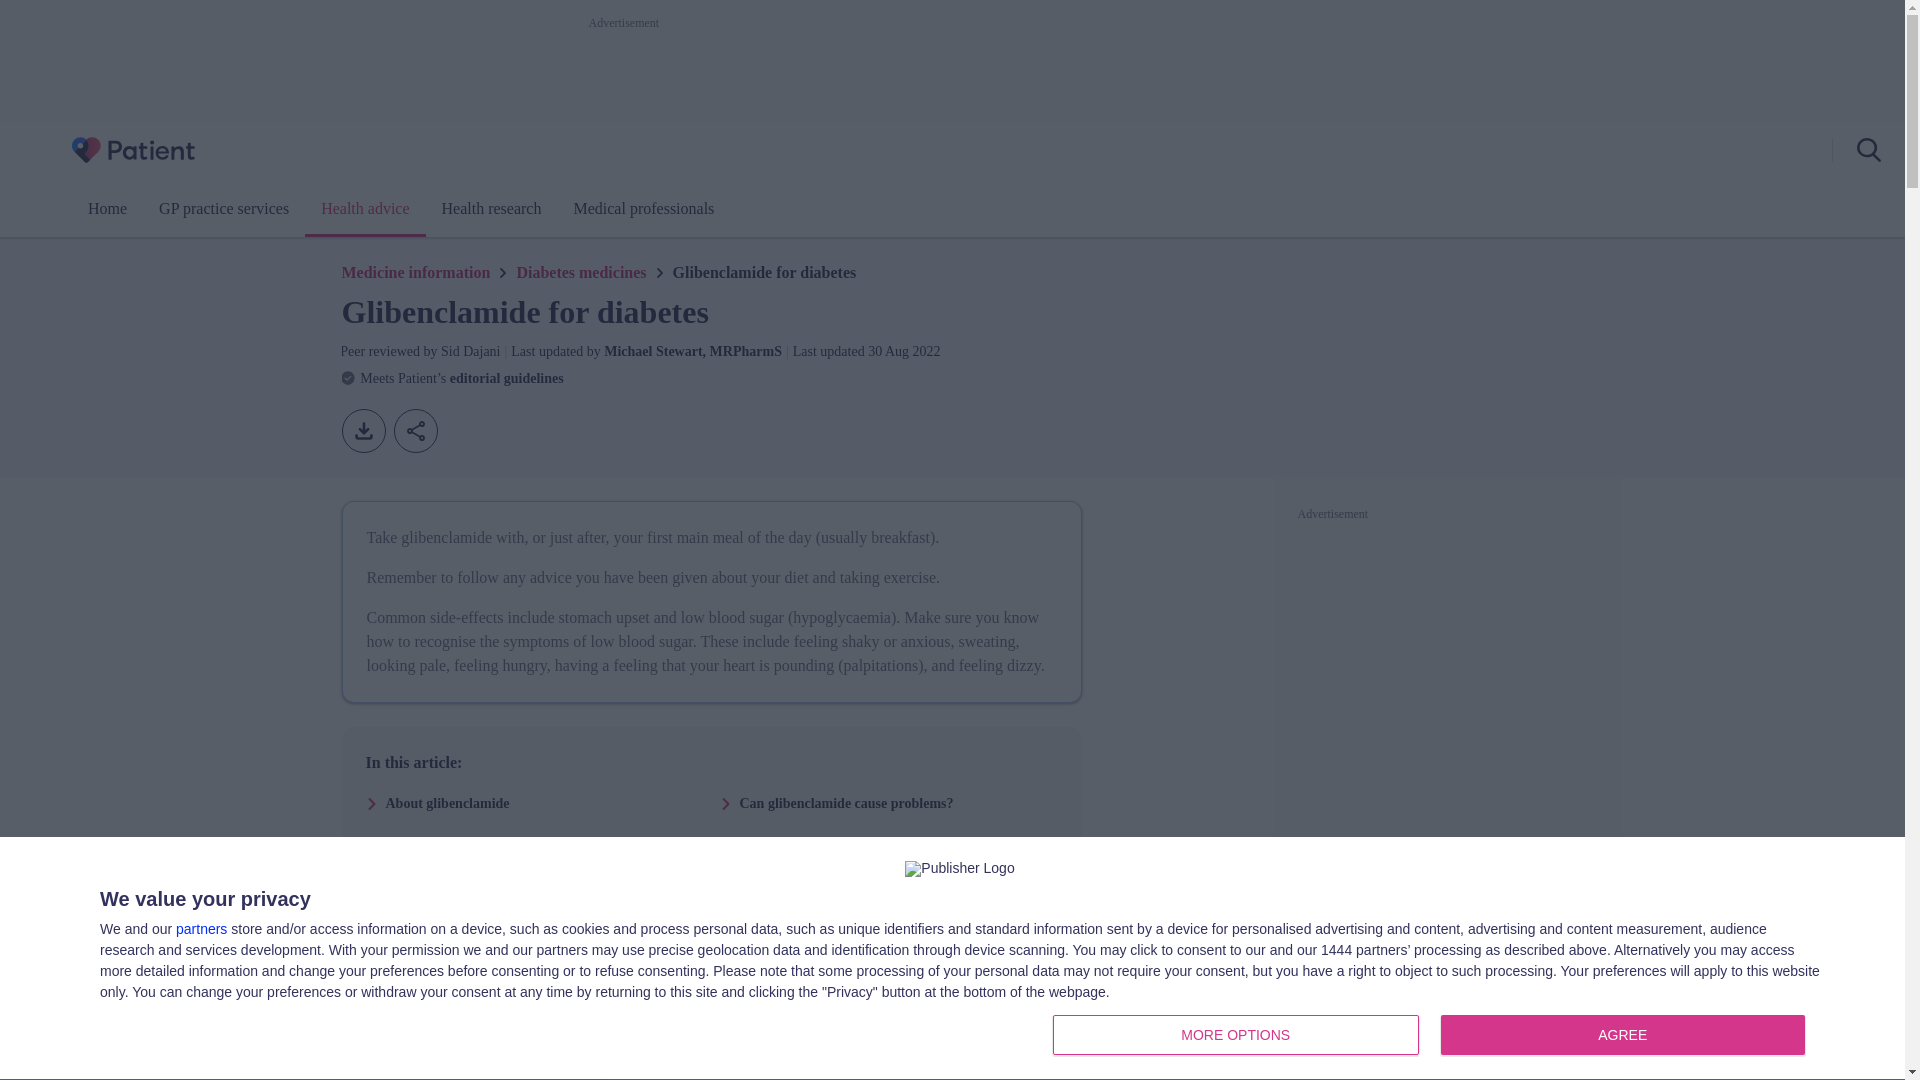 This screenshot has width=1920, height=1080. I want to click on Health research, so click(642, 208).